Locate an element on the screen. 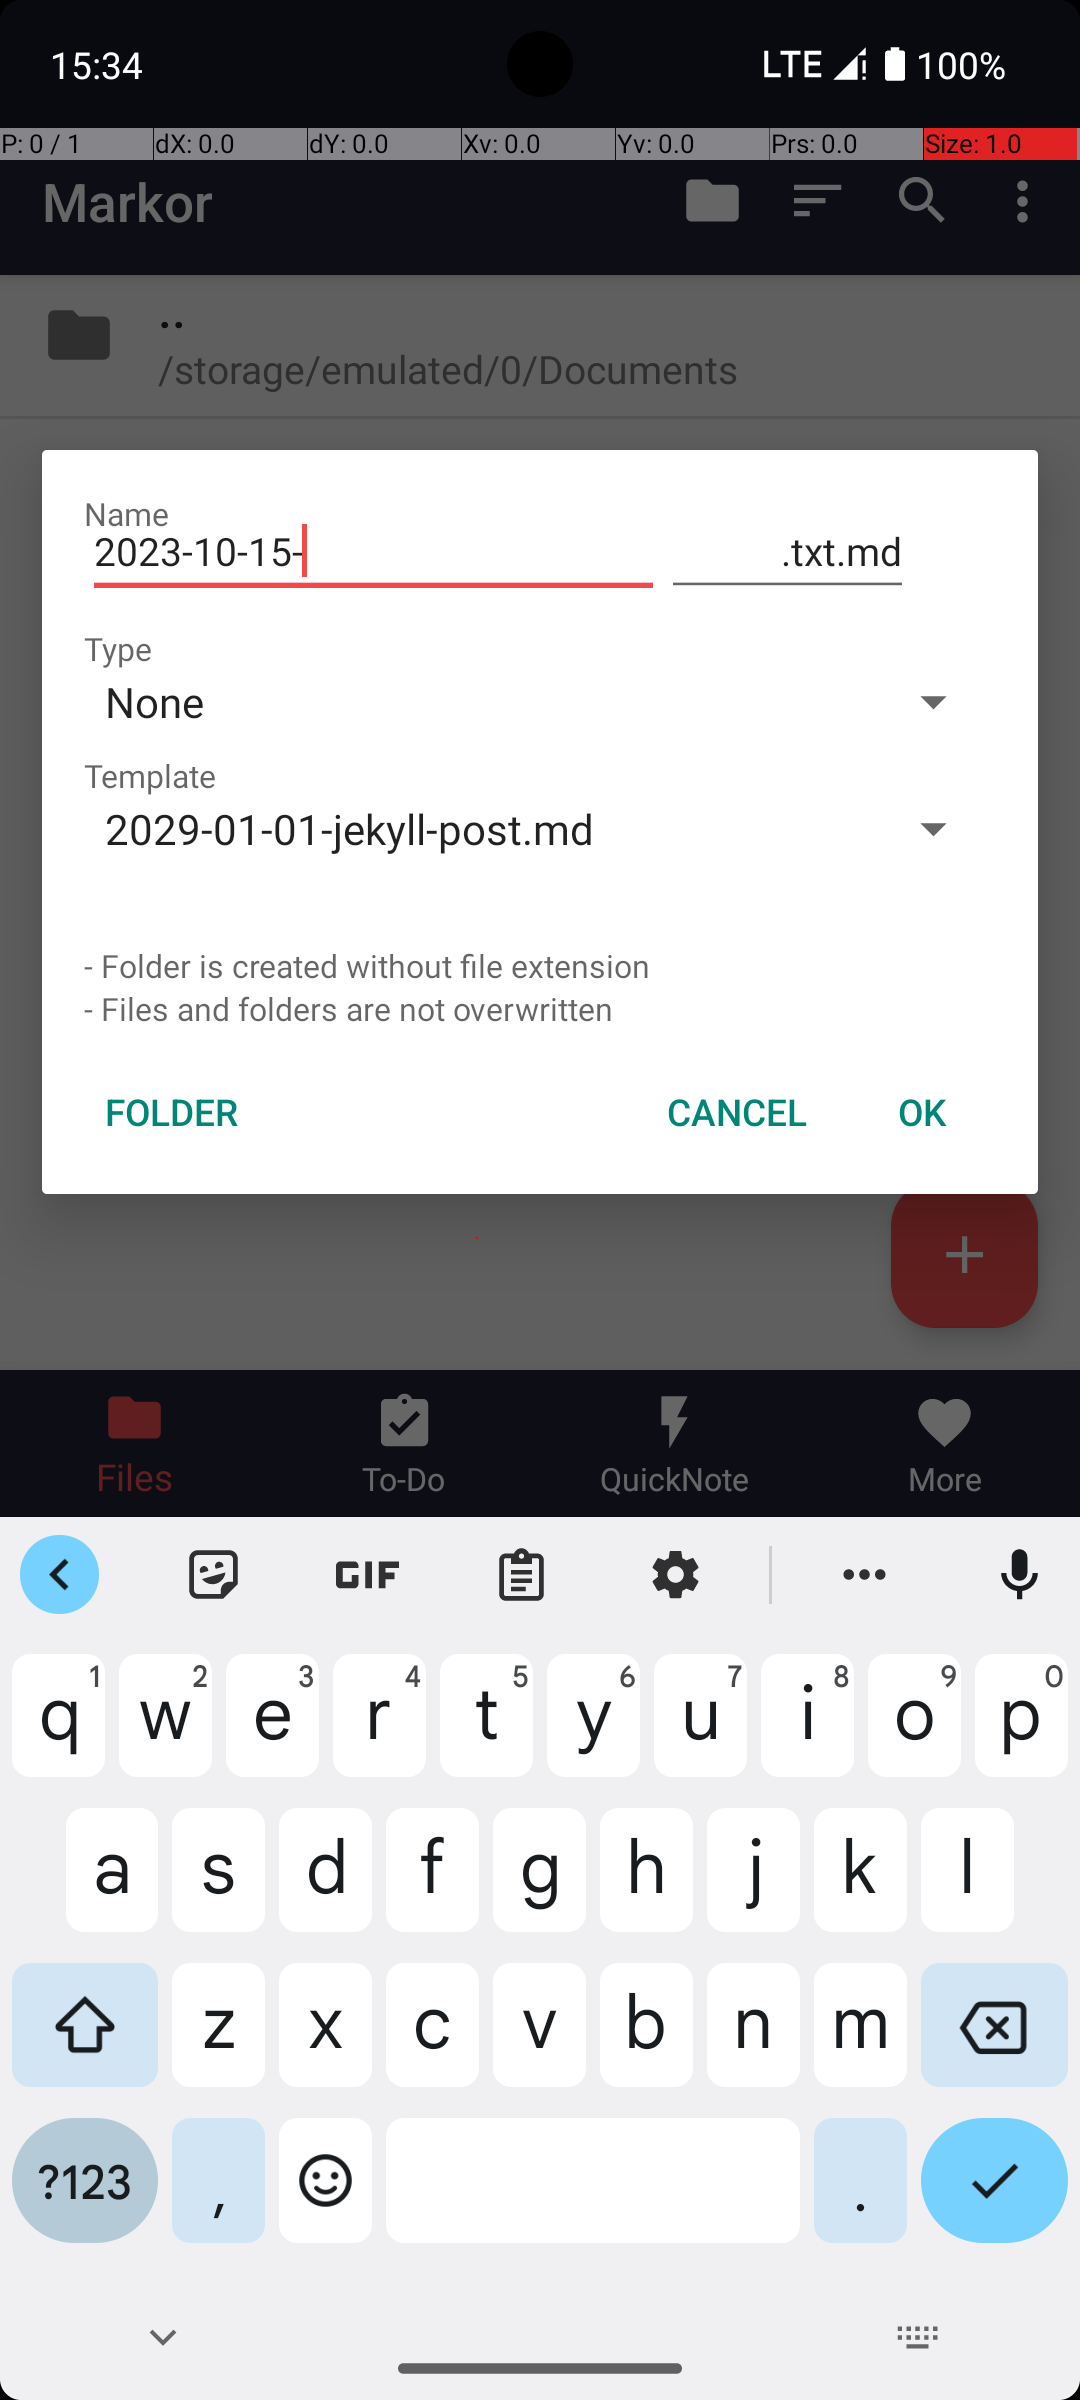 The image size is (1080, 2400). .txt.md is located at coordinates (788, 552).